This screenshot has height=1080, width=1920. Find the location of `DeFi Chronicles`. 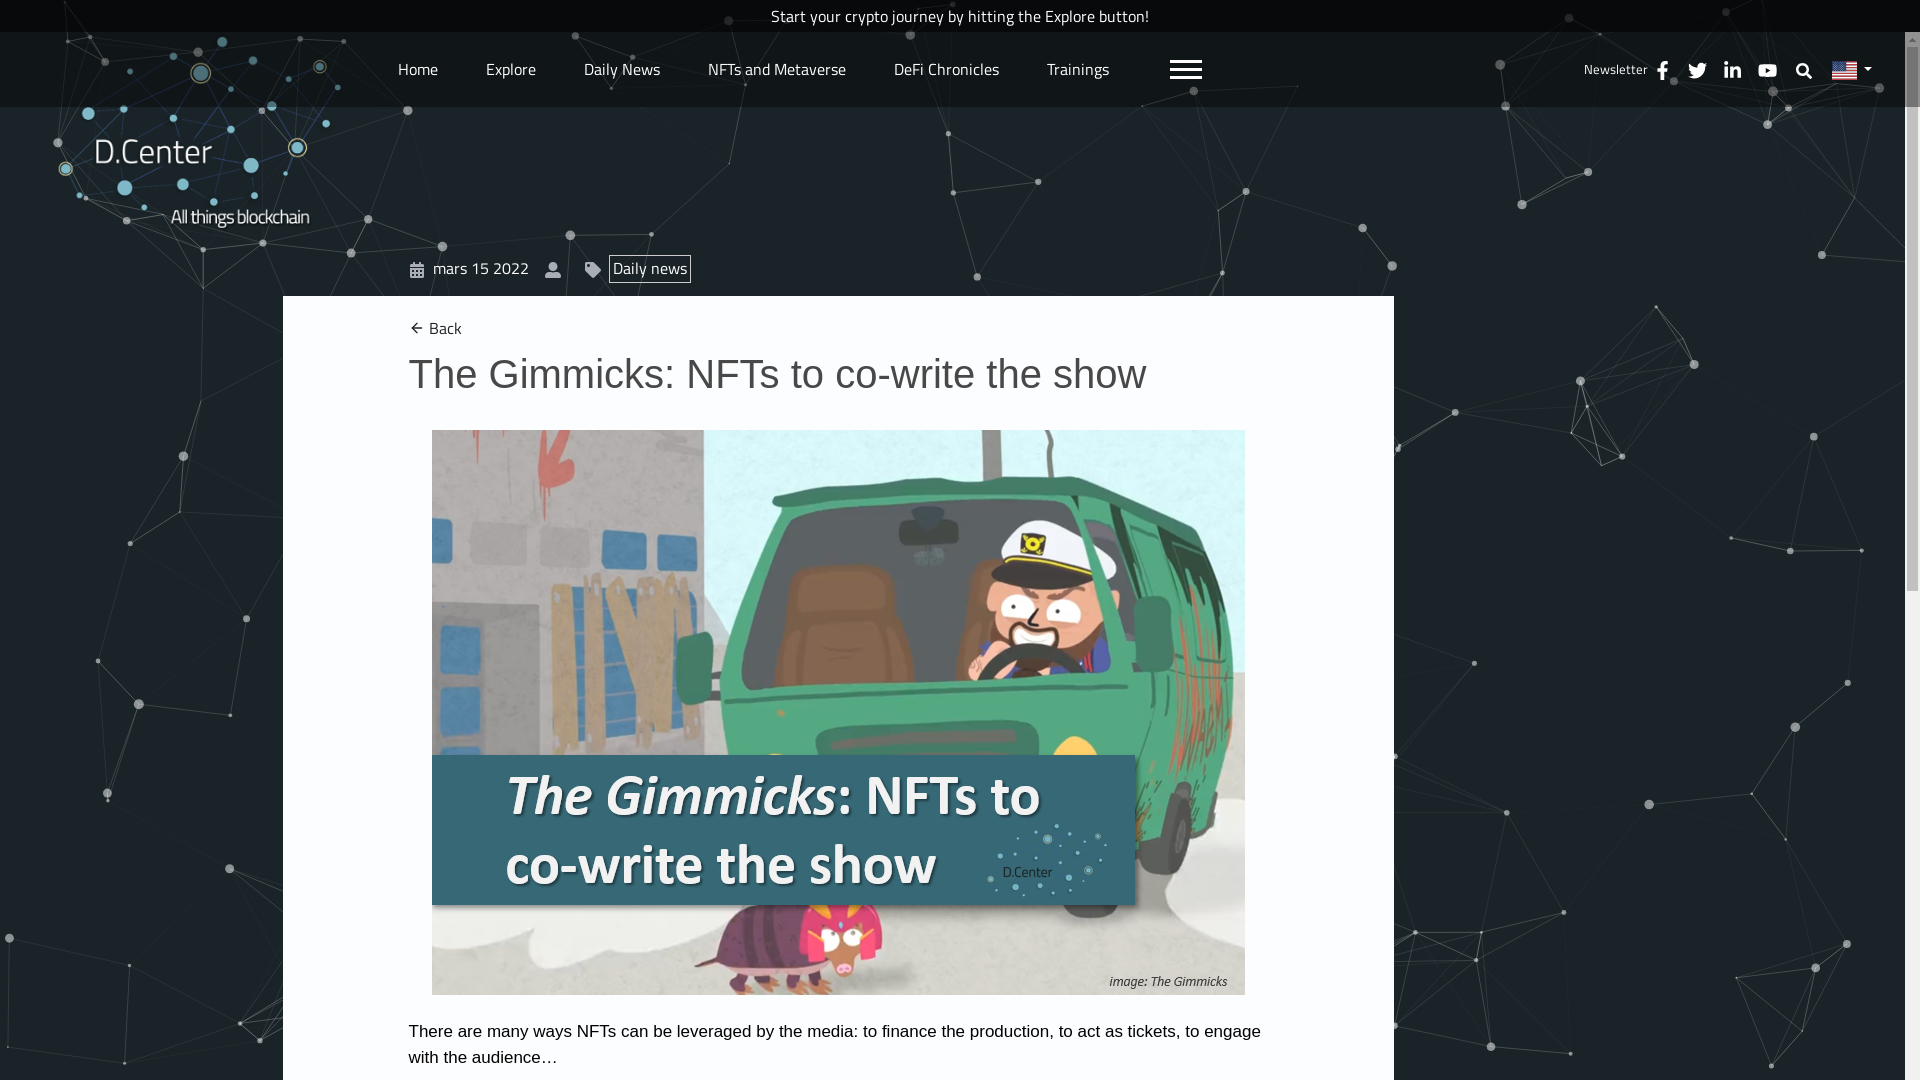

DeFi Chronicles is located at coordinates (946, 69).